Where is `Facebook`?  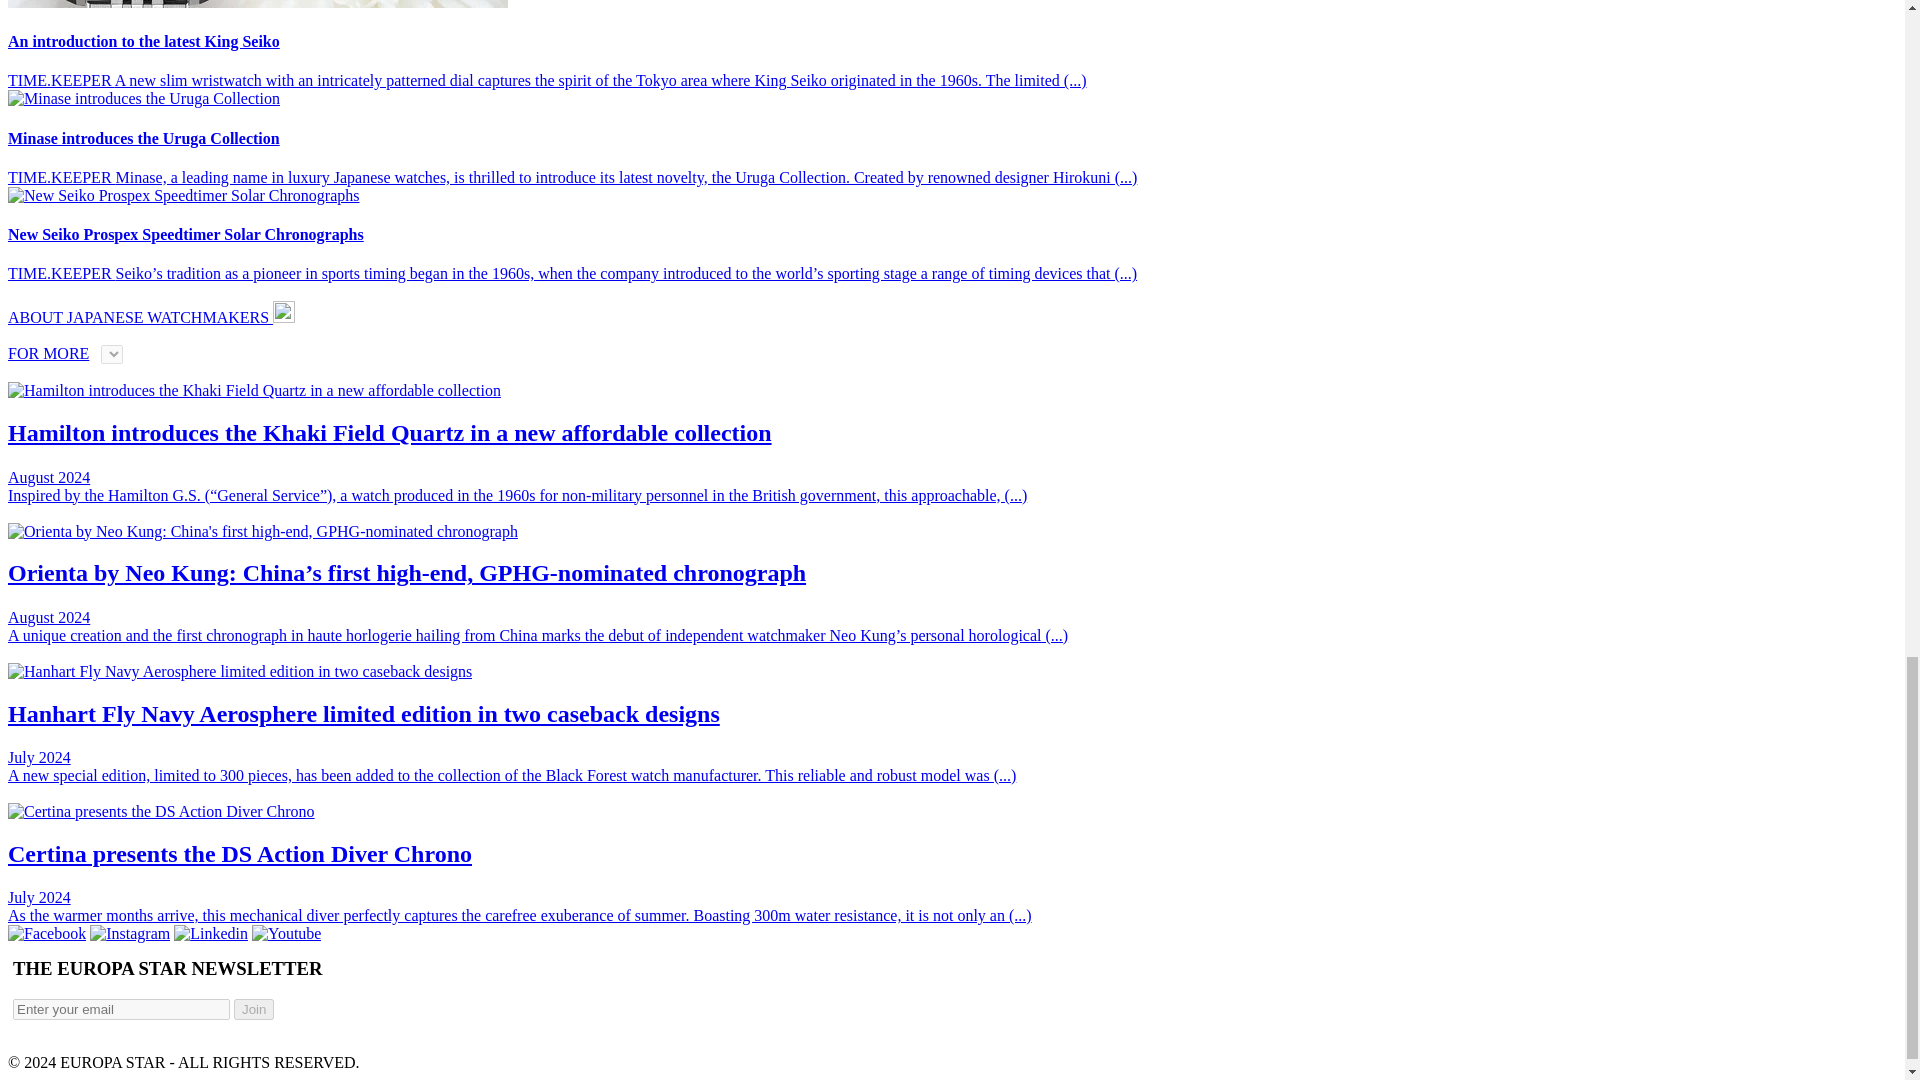 Facebook is located at coordinates (46, 932).